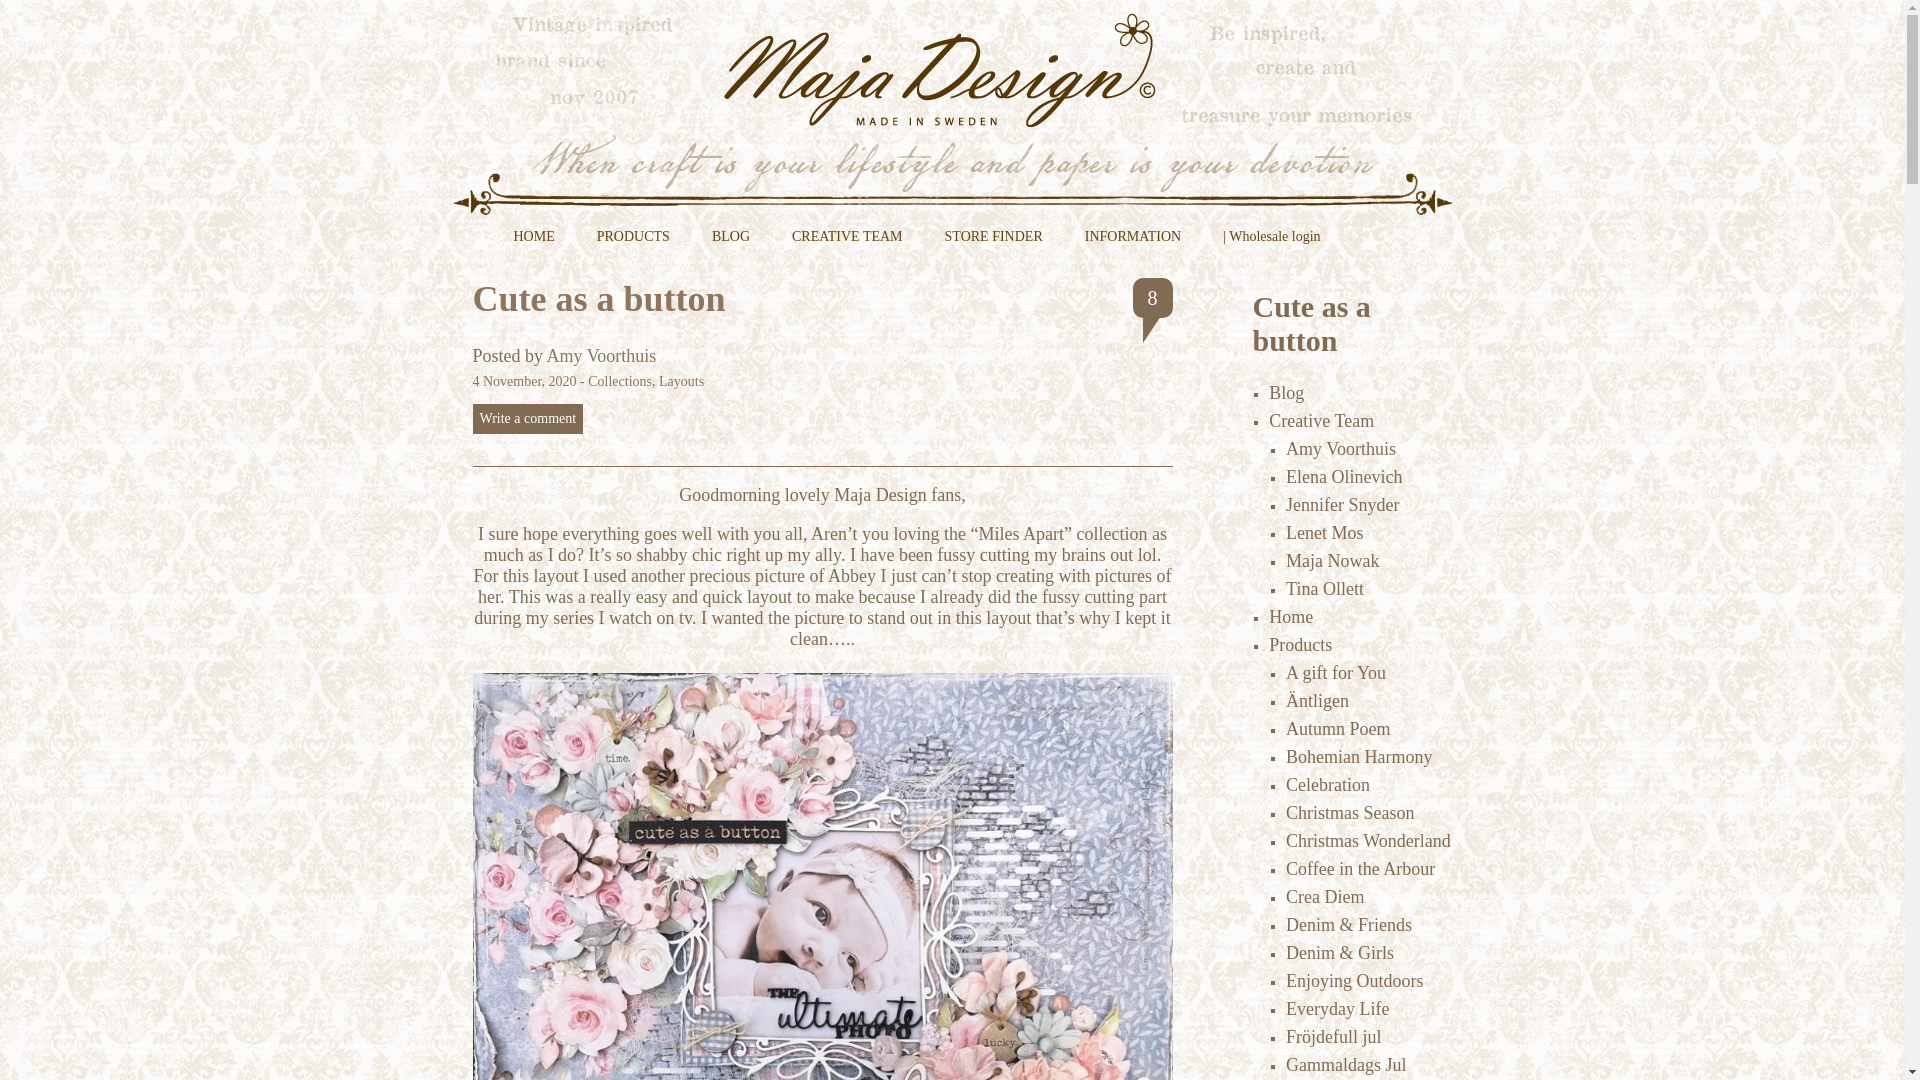 The height and width of the screenshot is (1080, 1920). Describe the element at coordinates (528, 418) in the screenshot. I see `Write a comment` at that location.